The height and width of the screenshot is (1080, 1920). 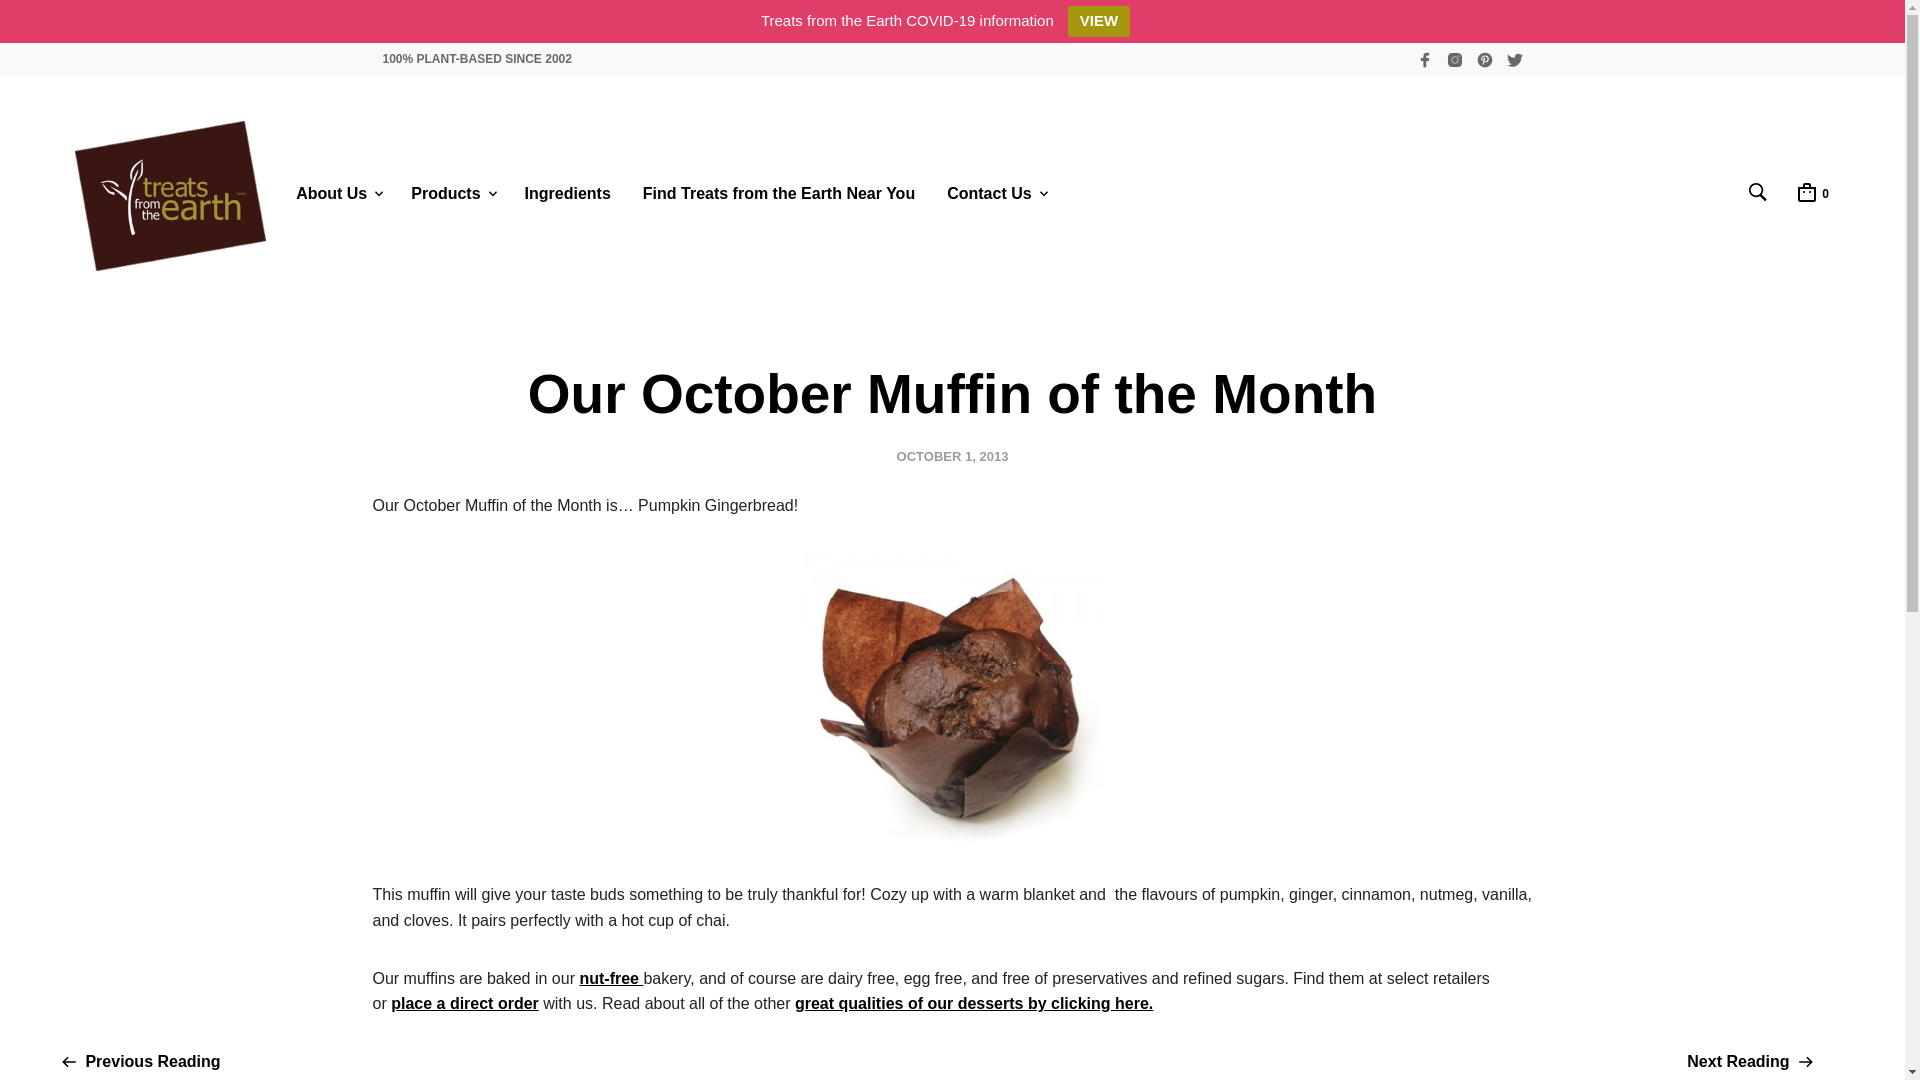 What do you see at coordinates (170, 196) in the screenshot?
I see `Sweet. Natural. Sinfully Delicious Desserts!` at bounding box center [170, 196].